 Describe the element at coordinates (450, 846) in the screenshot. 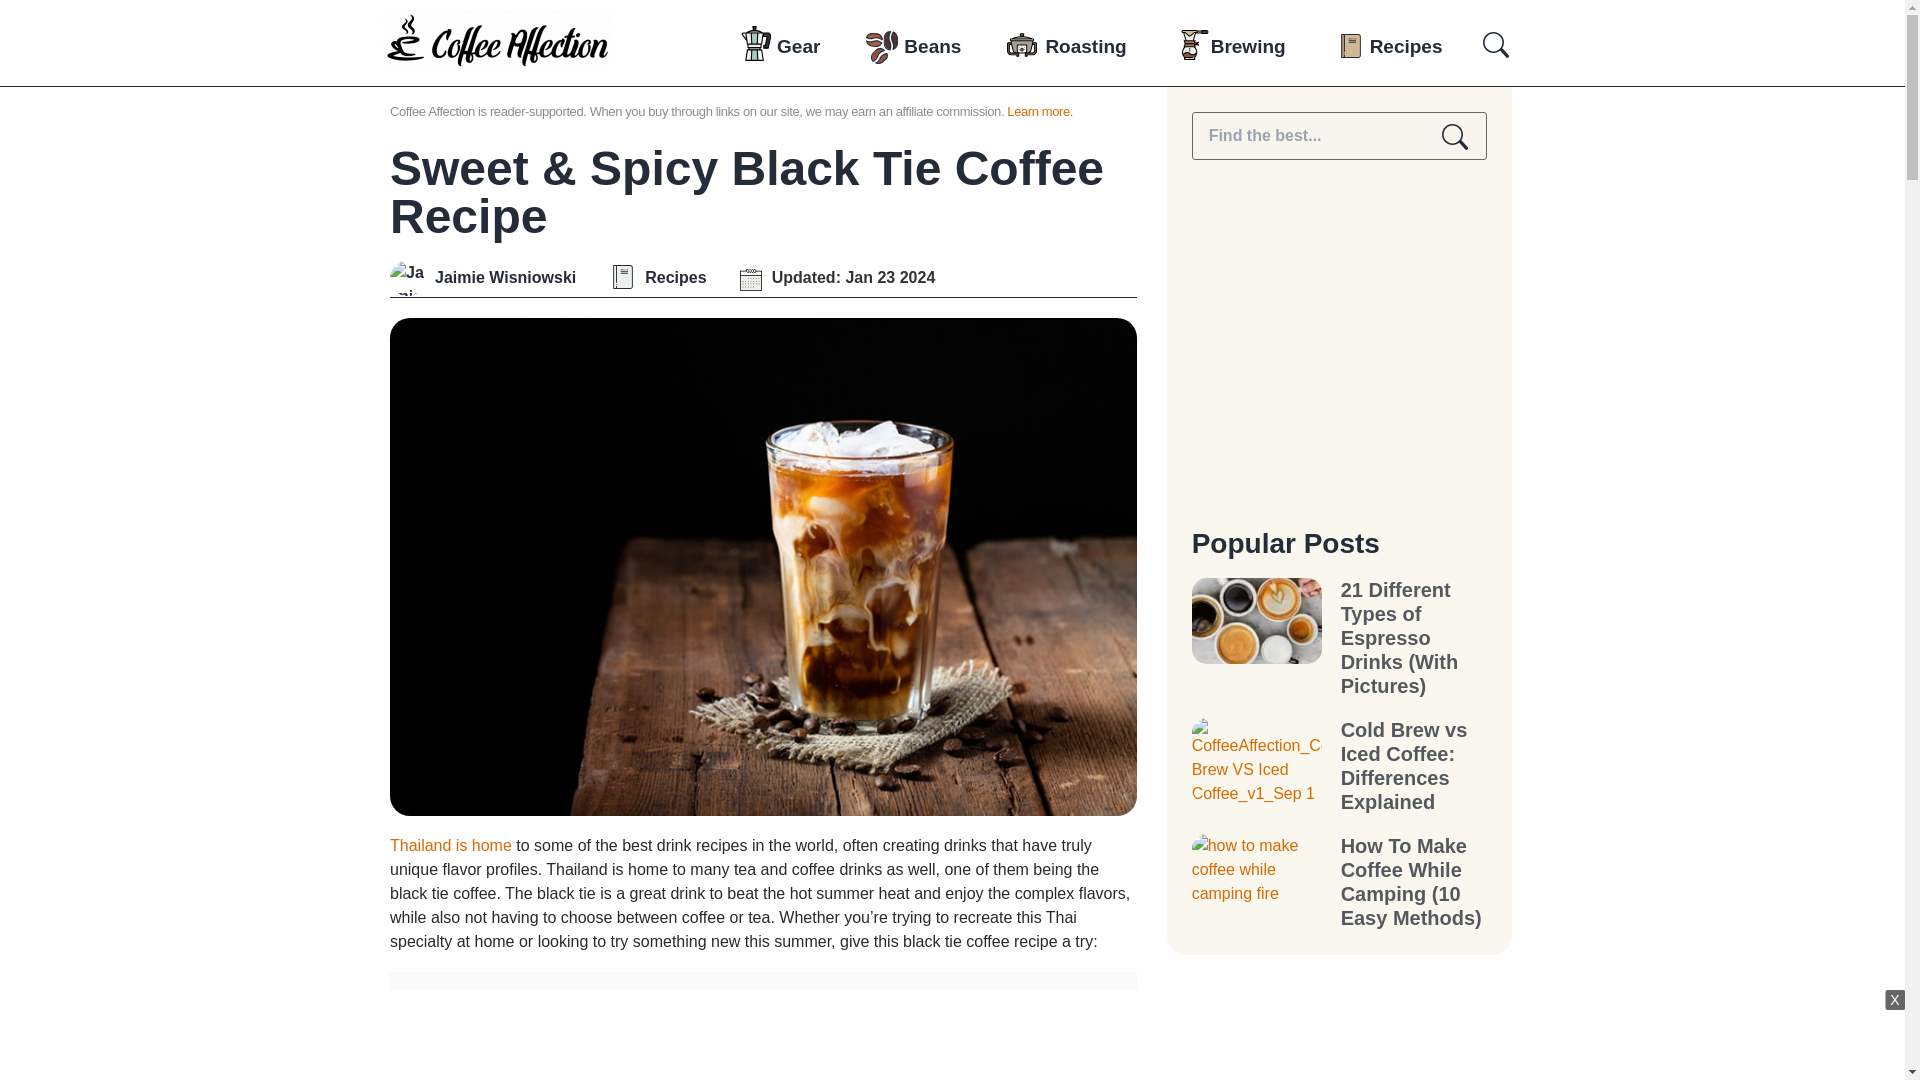

I see `Thailand is home` at that location.